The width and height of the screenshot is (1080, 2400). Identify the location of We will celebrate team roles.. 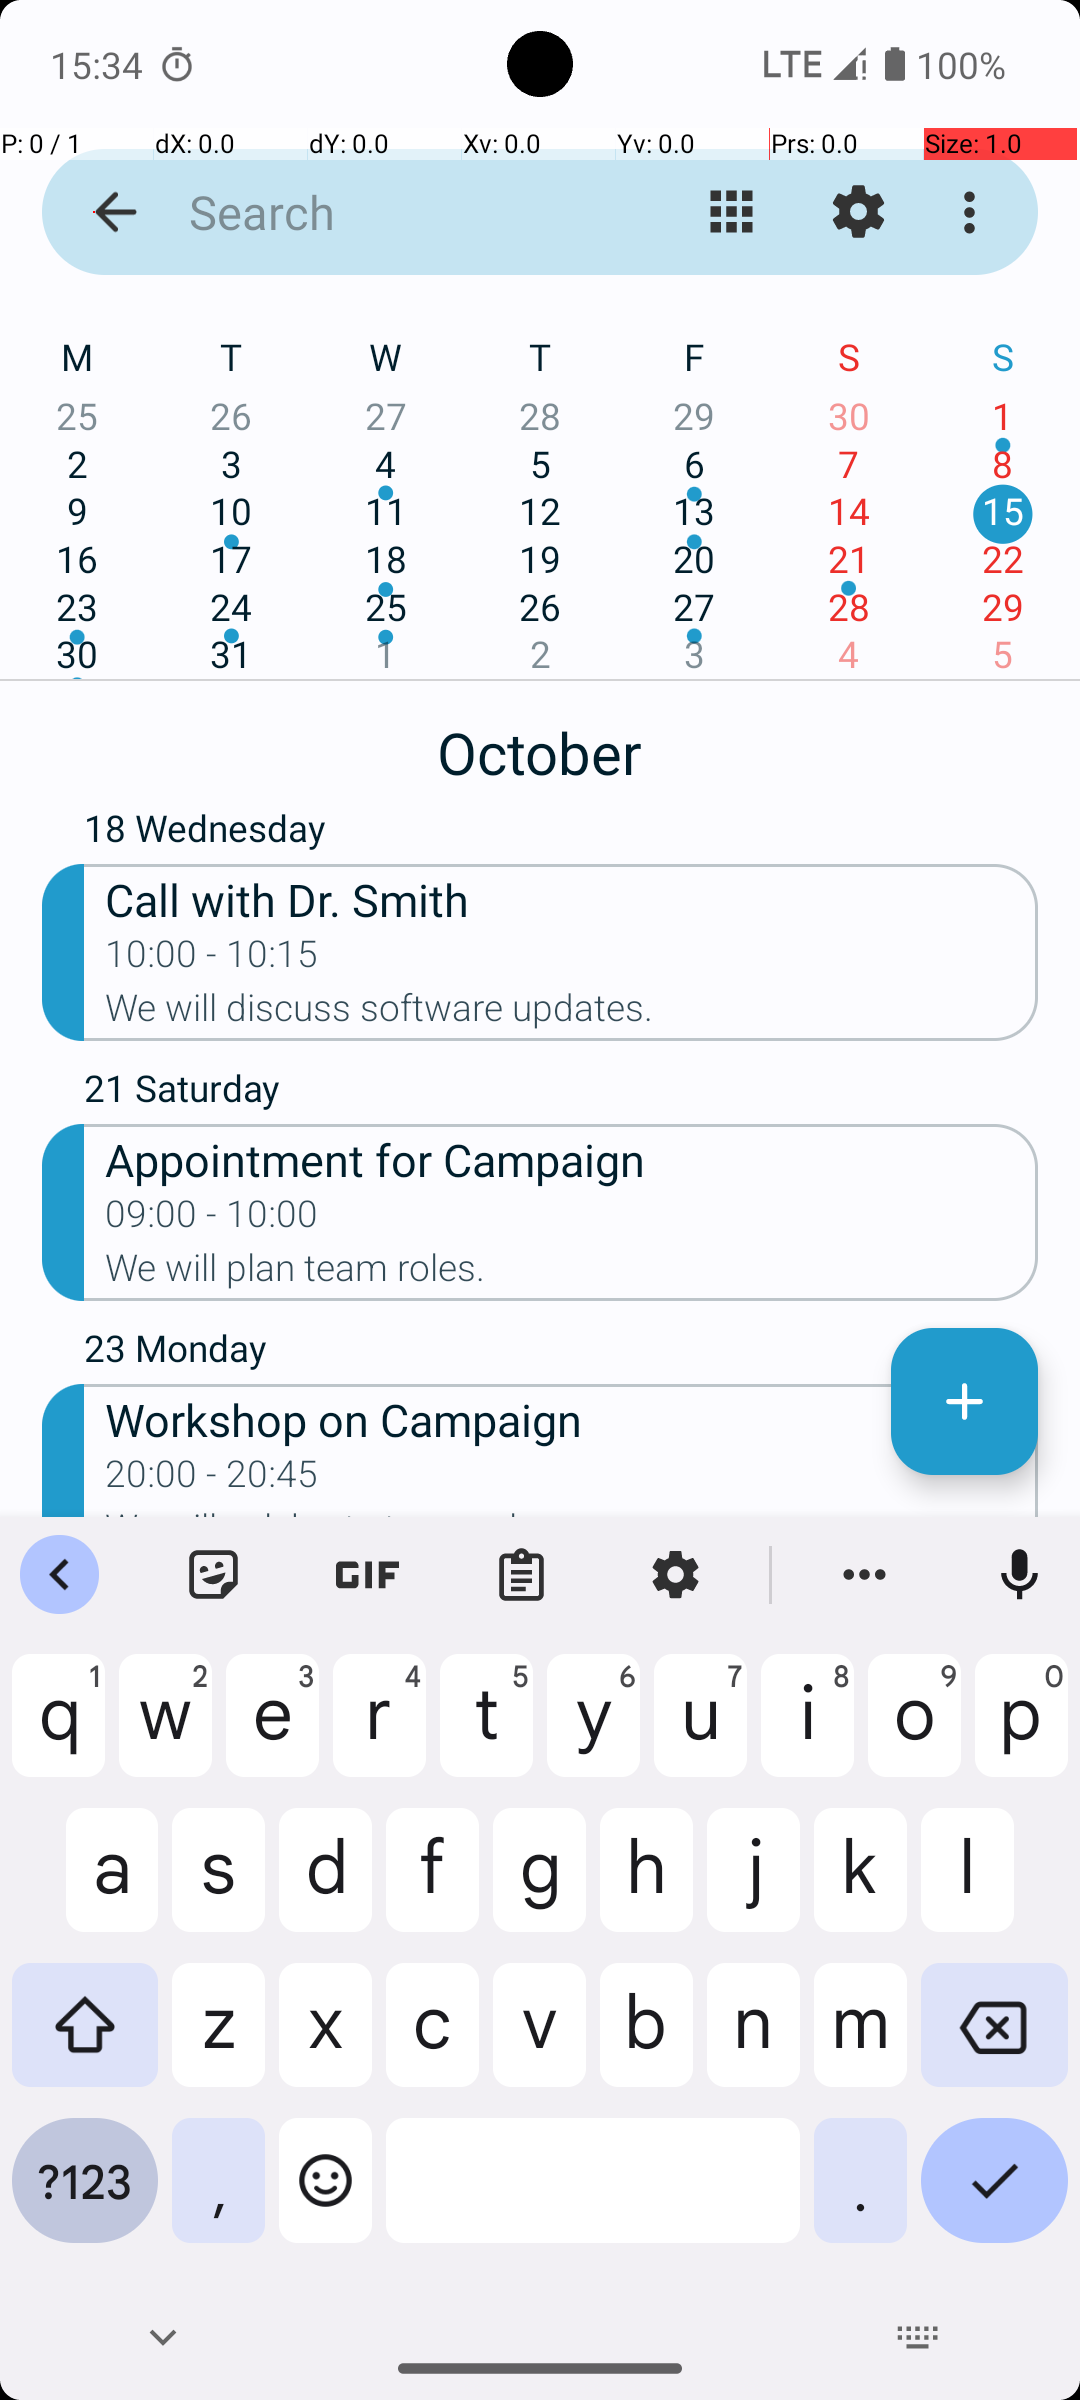
(572, 1512).